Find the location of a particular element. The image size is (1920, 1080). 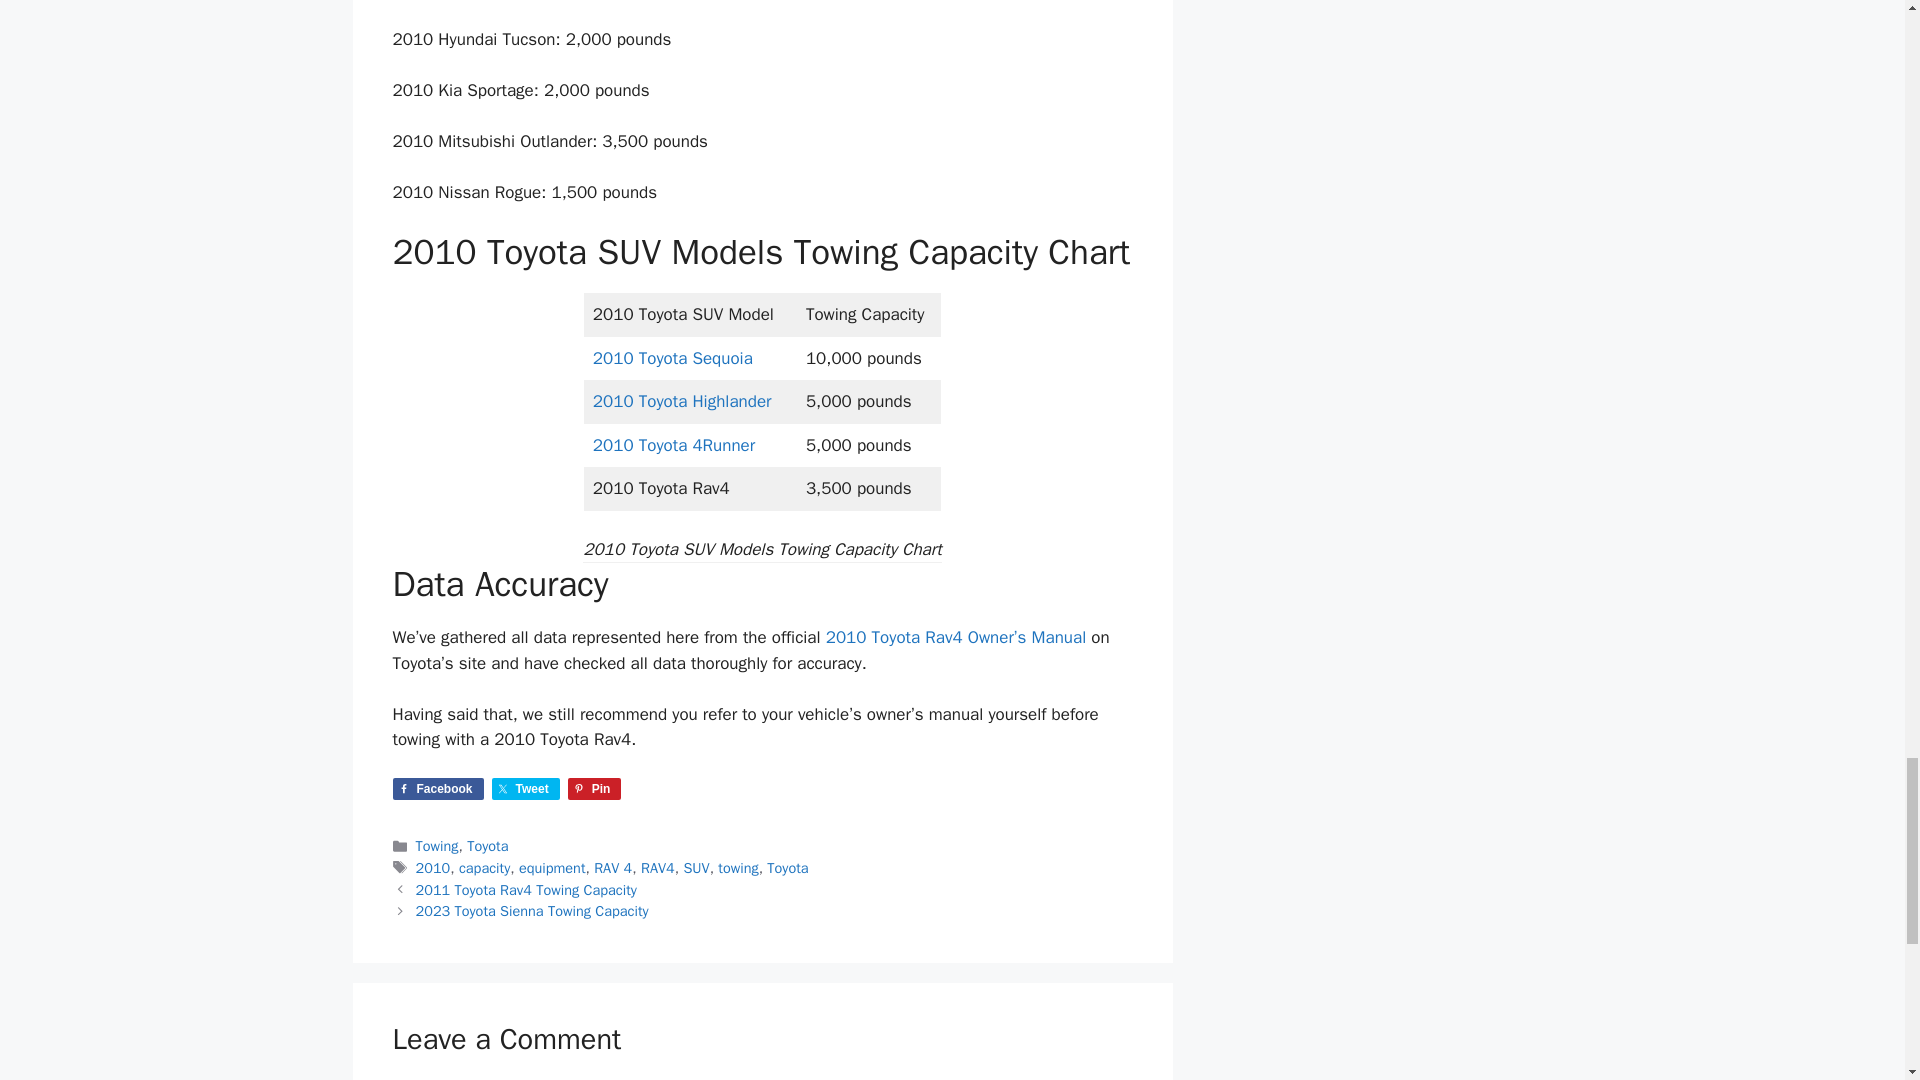

2010 Toyota Sequoia is located at coordinates (672, 358).